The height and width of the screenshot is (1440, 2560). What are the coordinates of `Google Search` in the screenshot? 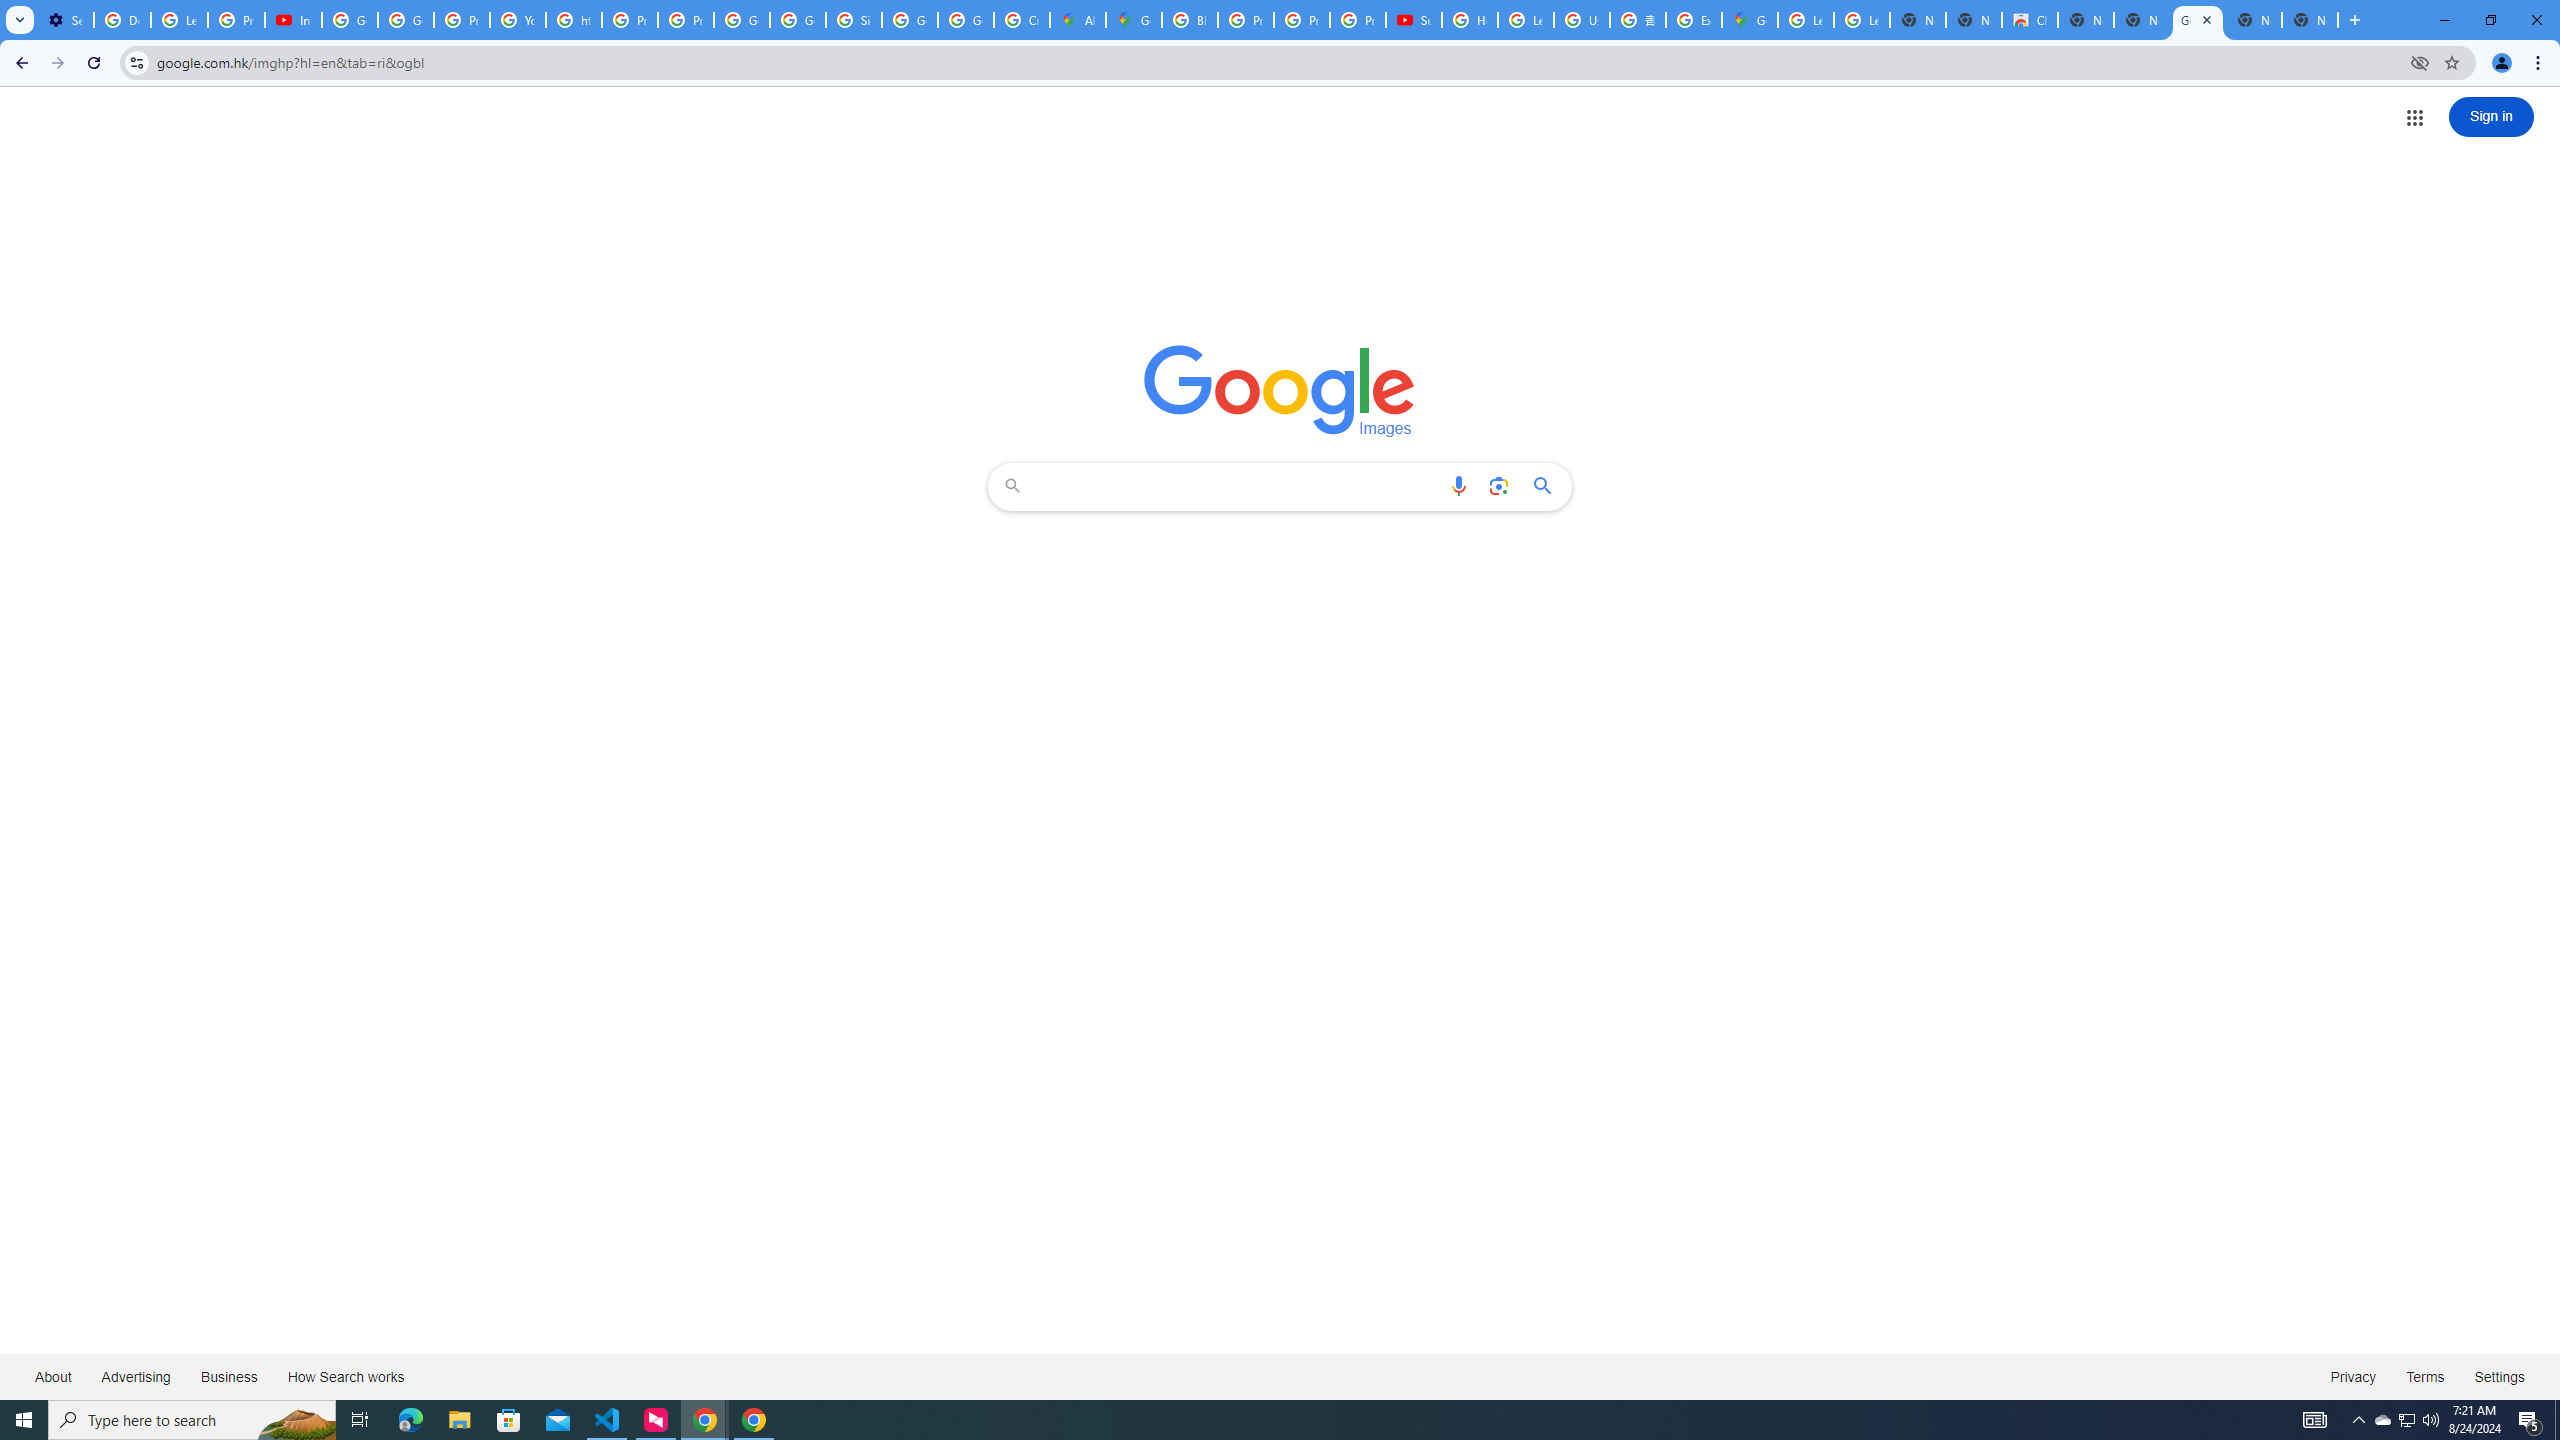 It's located at (1548, 486).